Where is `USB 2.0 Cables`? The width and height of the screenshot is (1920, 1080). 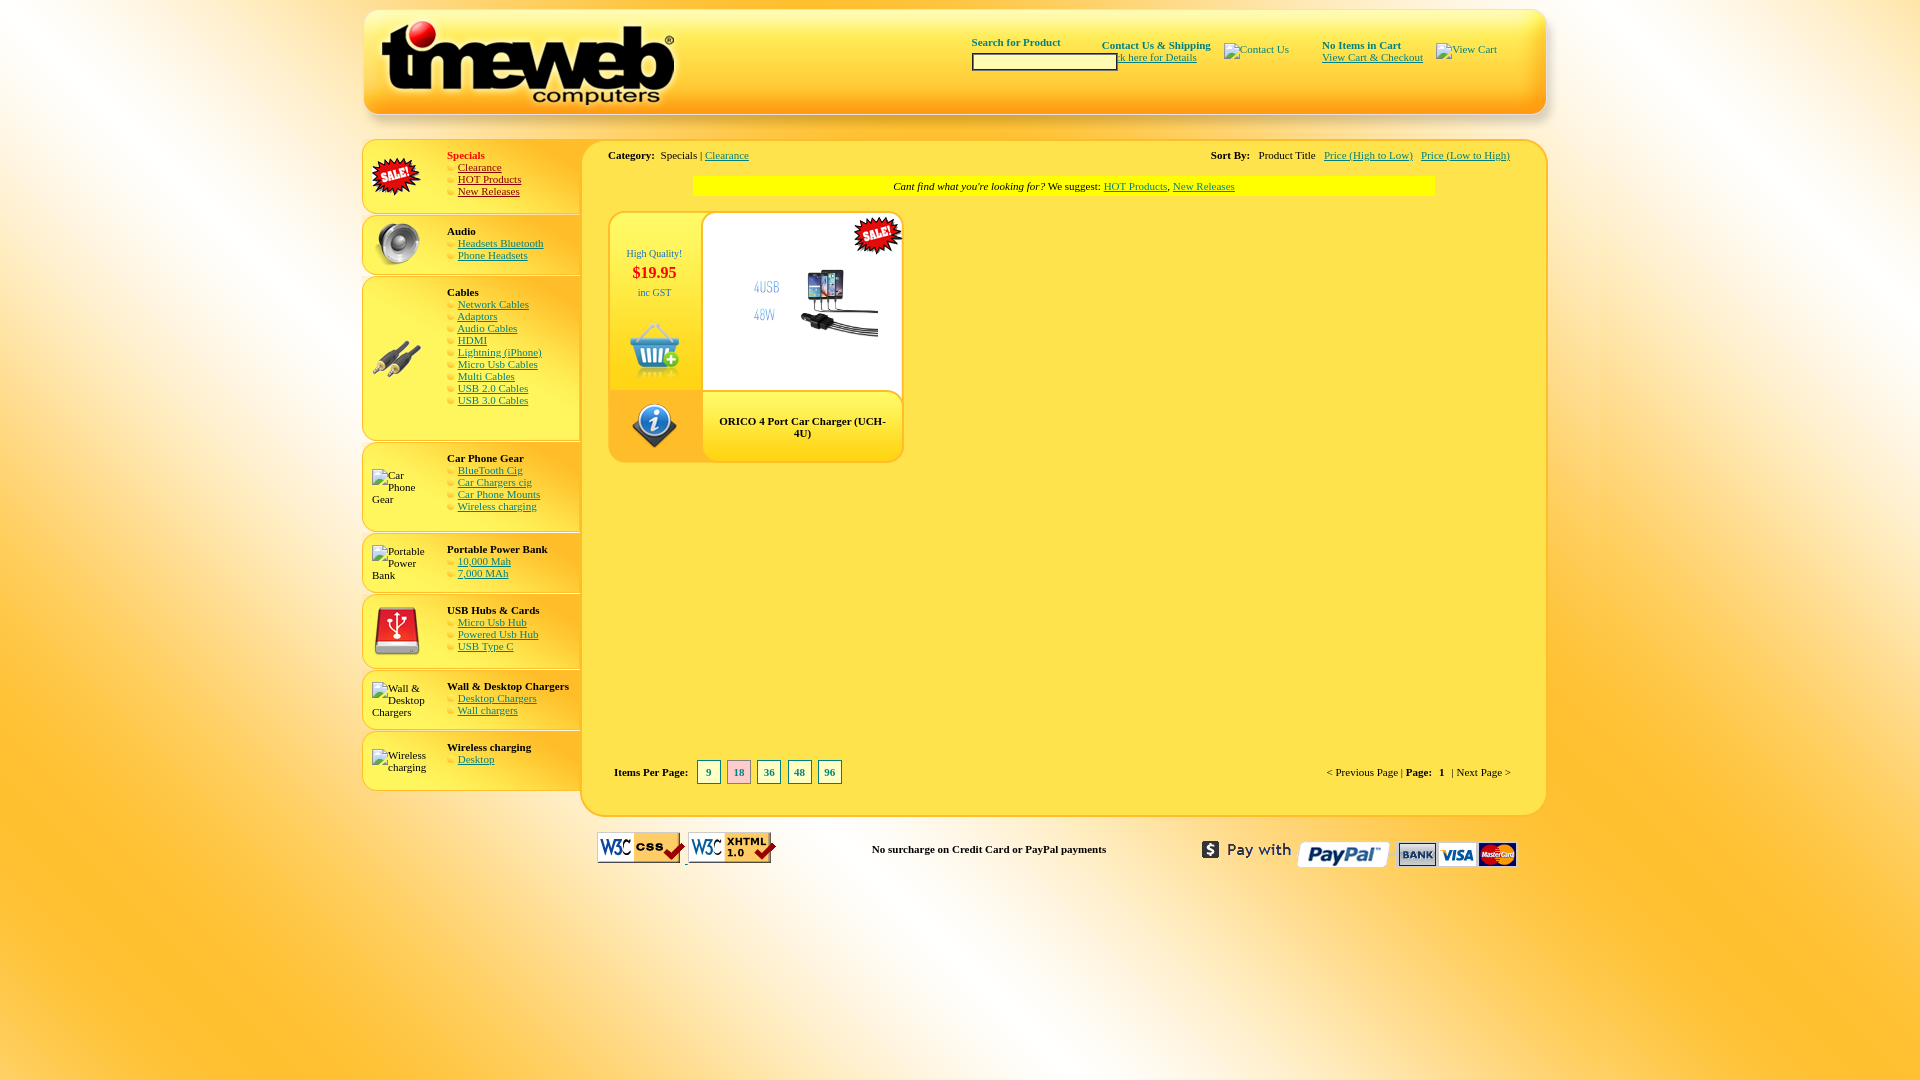
USB 2.0 Cables is located at coordinates (494, 388).